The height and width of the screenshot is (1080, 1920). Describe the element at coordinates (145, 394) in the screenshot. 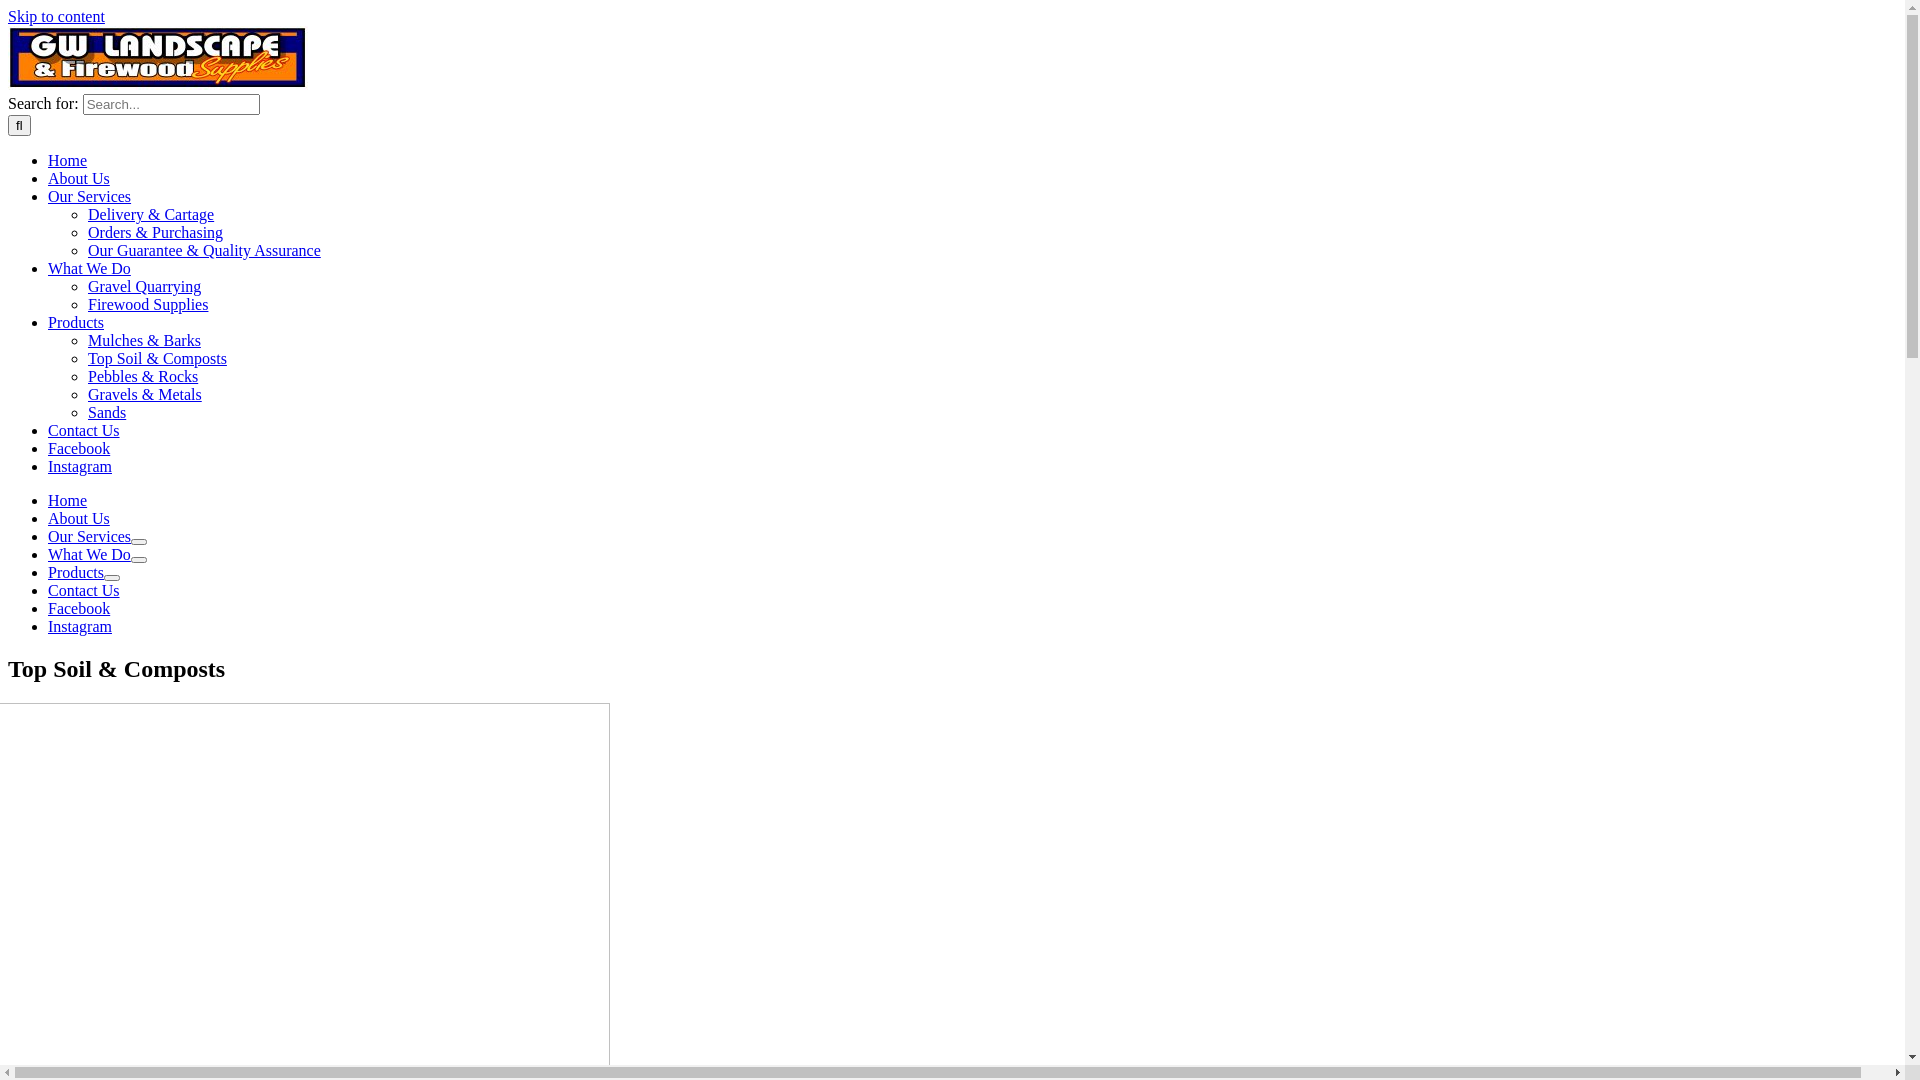

I see `Gravels & Metals` at that location.